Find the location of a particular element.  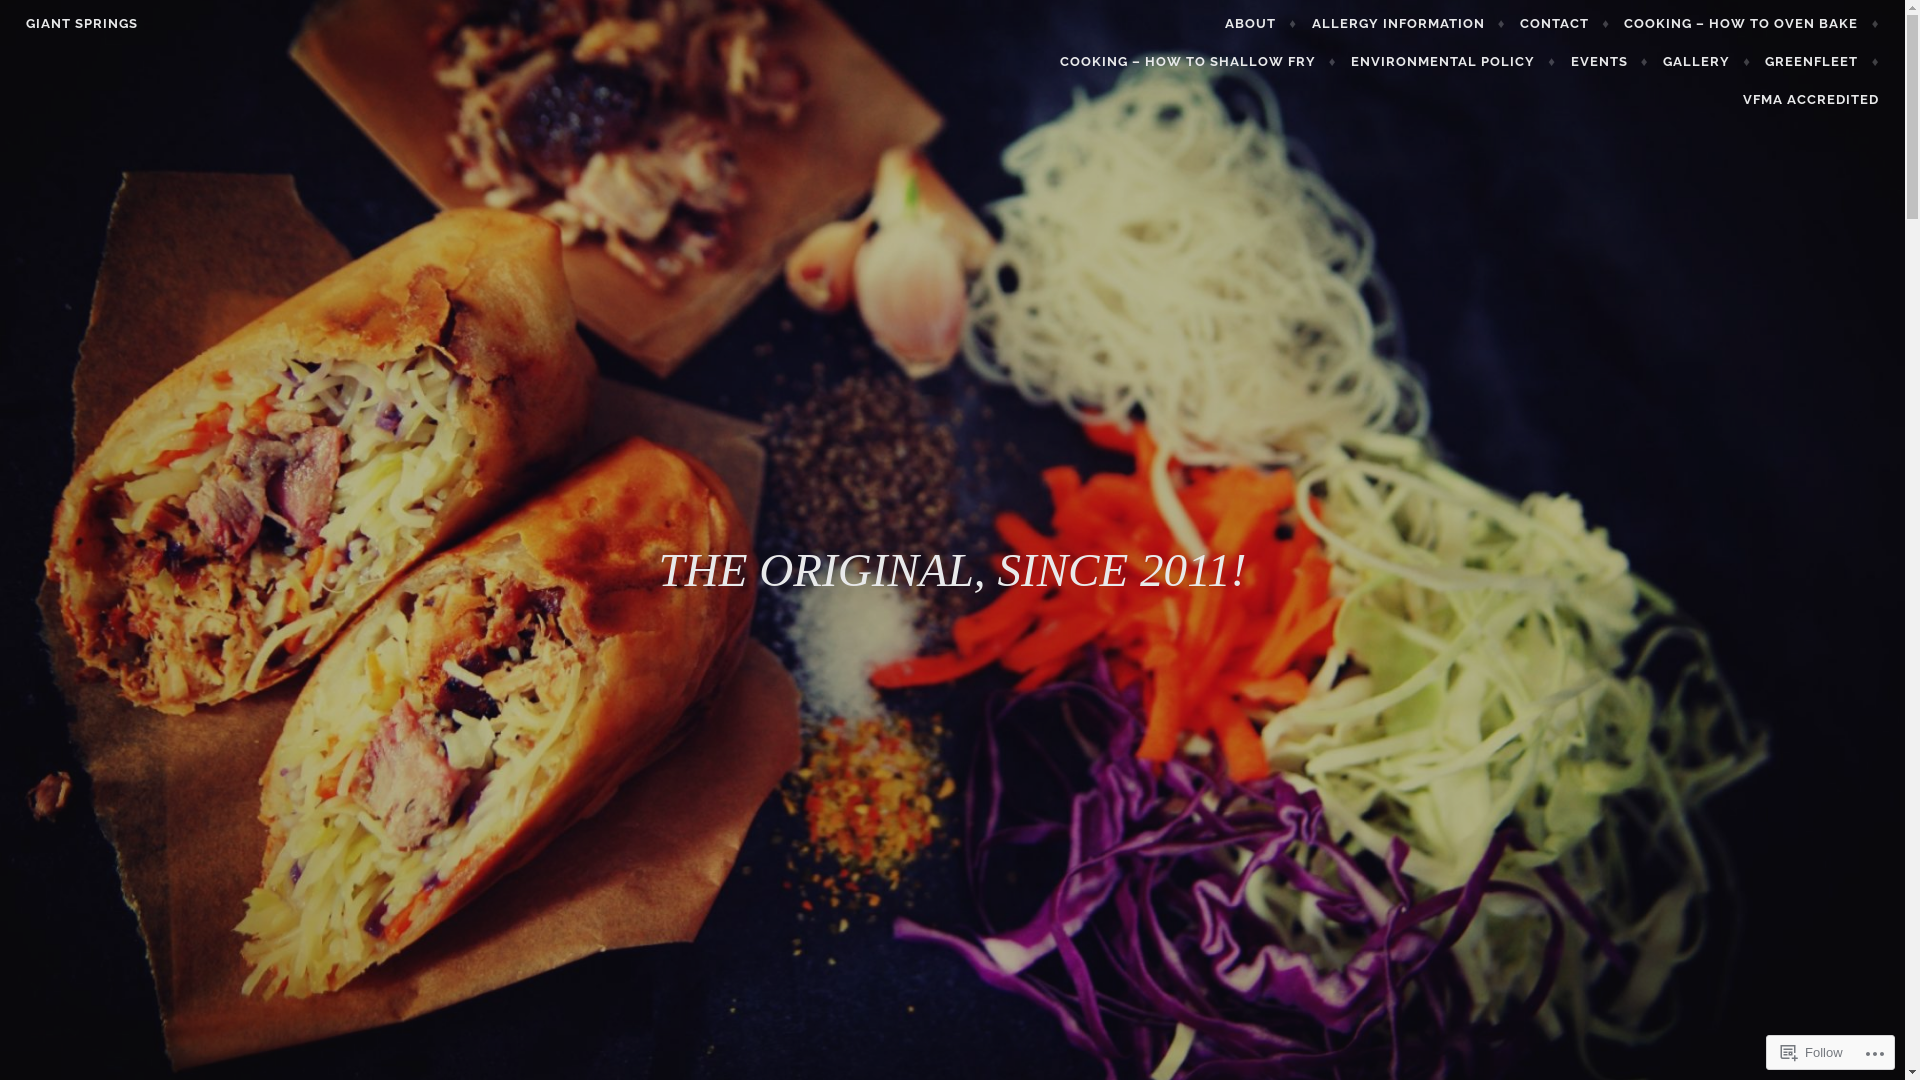

GIANT SPRINGS is located at coordinates (82, 24).